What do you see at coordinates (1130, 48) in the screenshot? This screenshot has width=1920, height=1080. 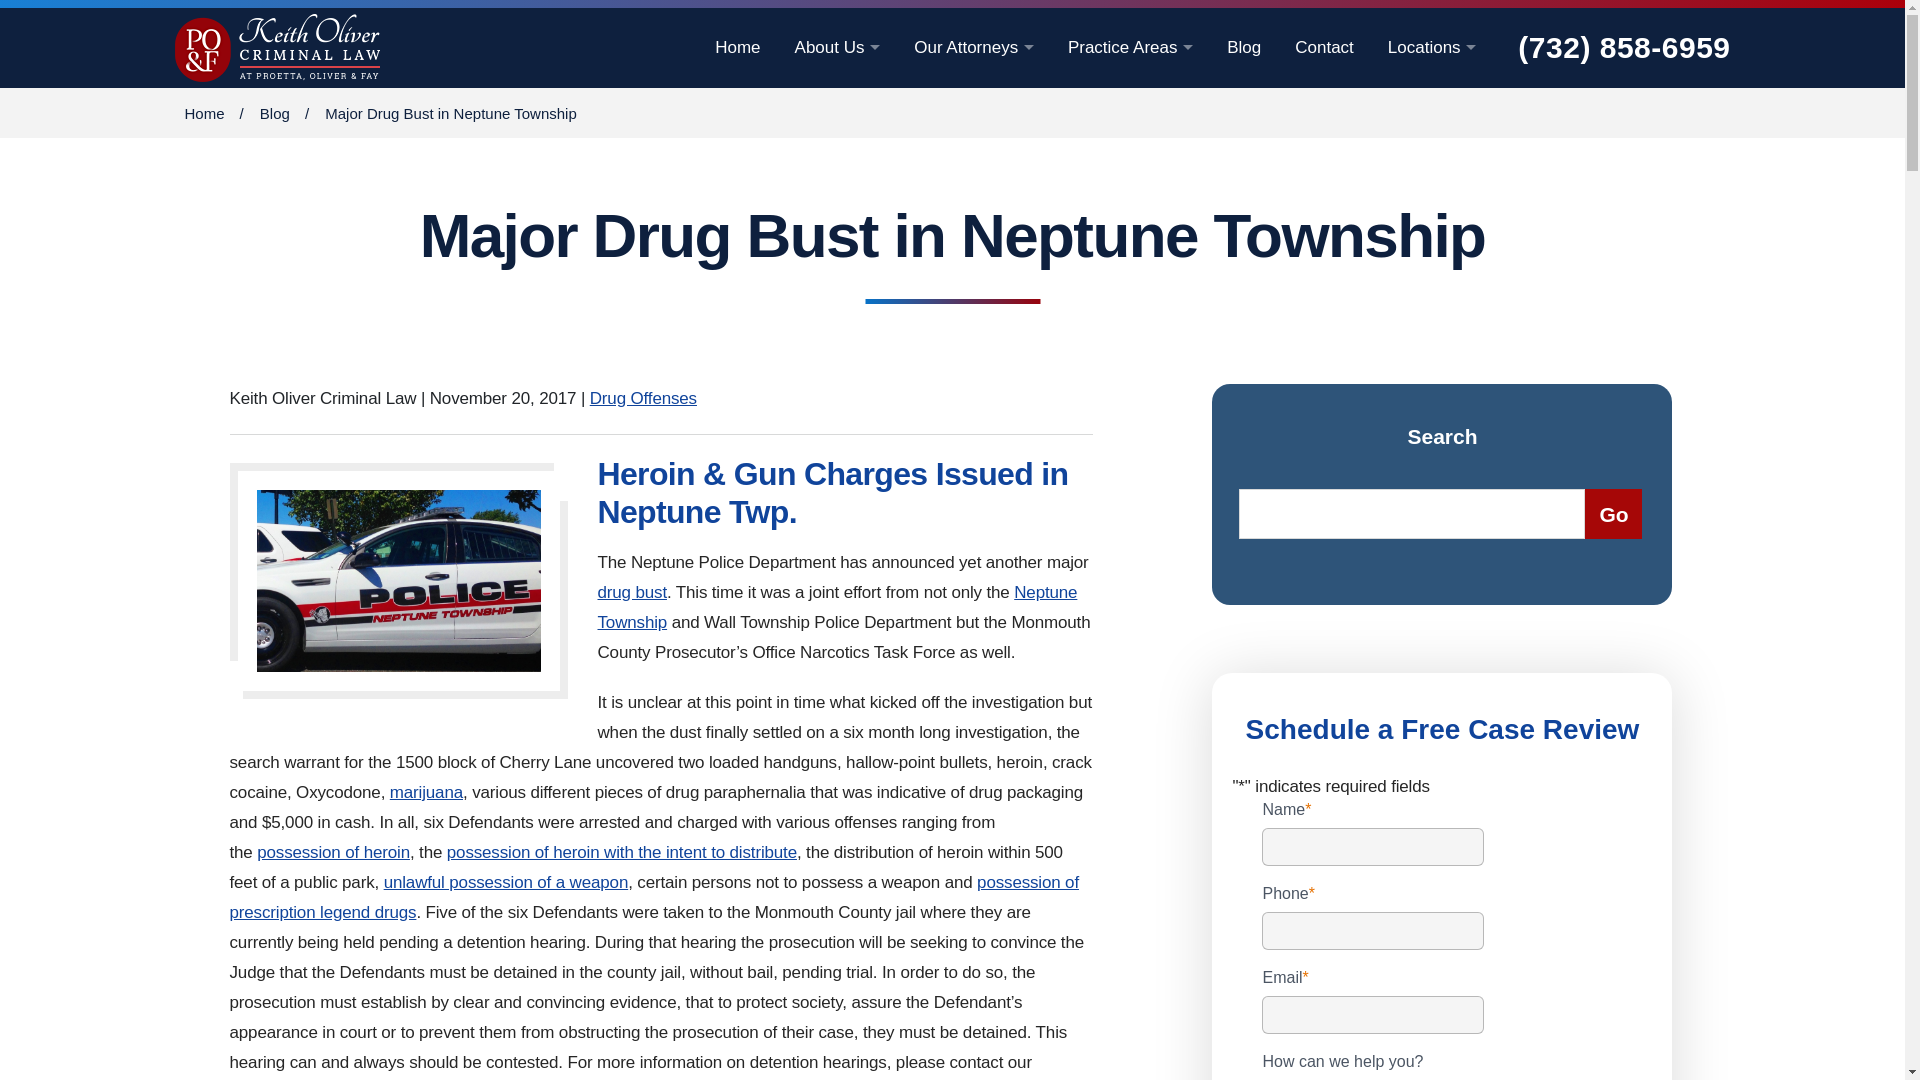 I see `Practice Areas` at bounding box center [1130, 48].